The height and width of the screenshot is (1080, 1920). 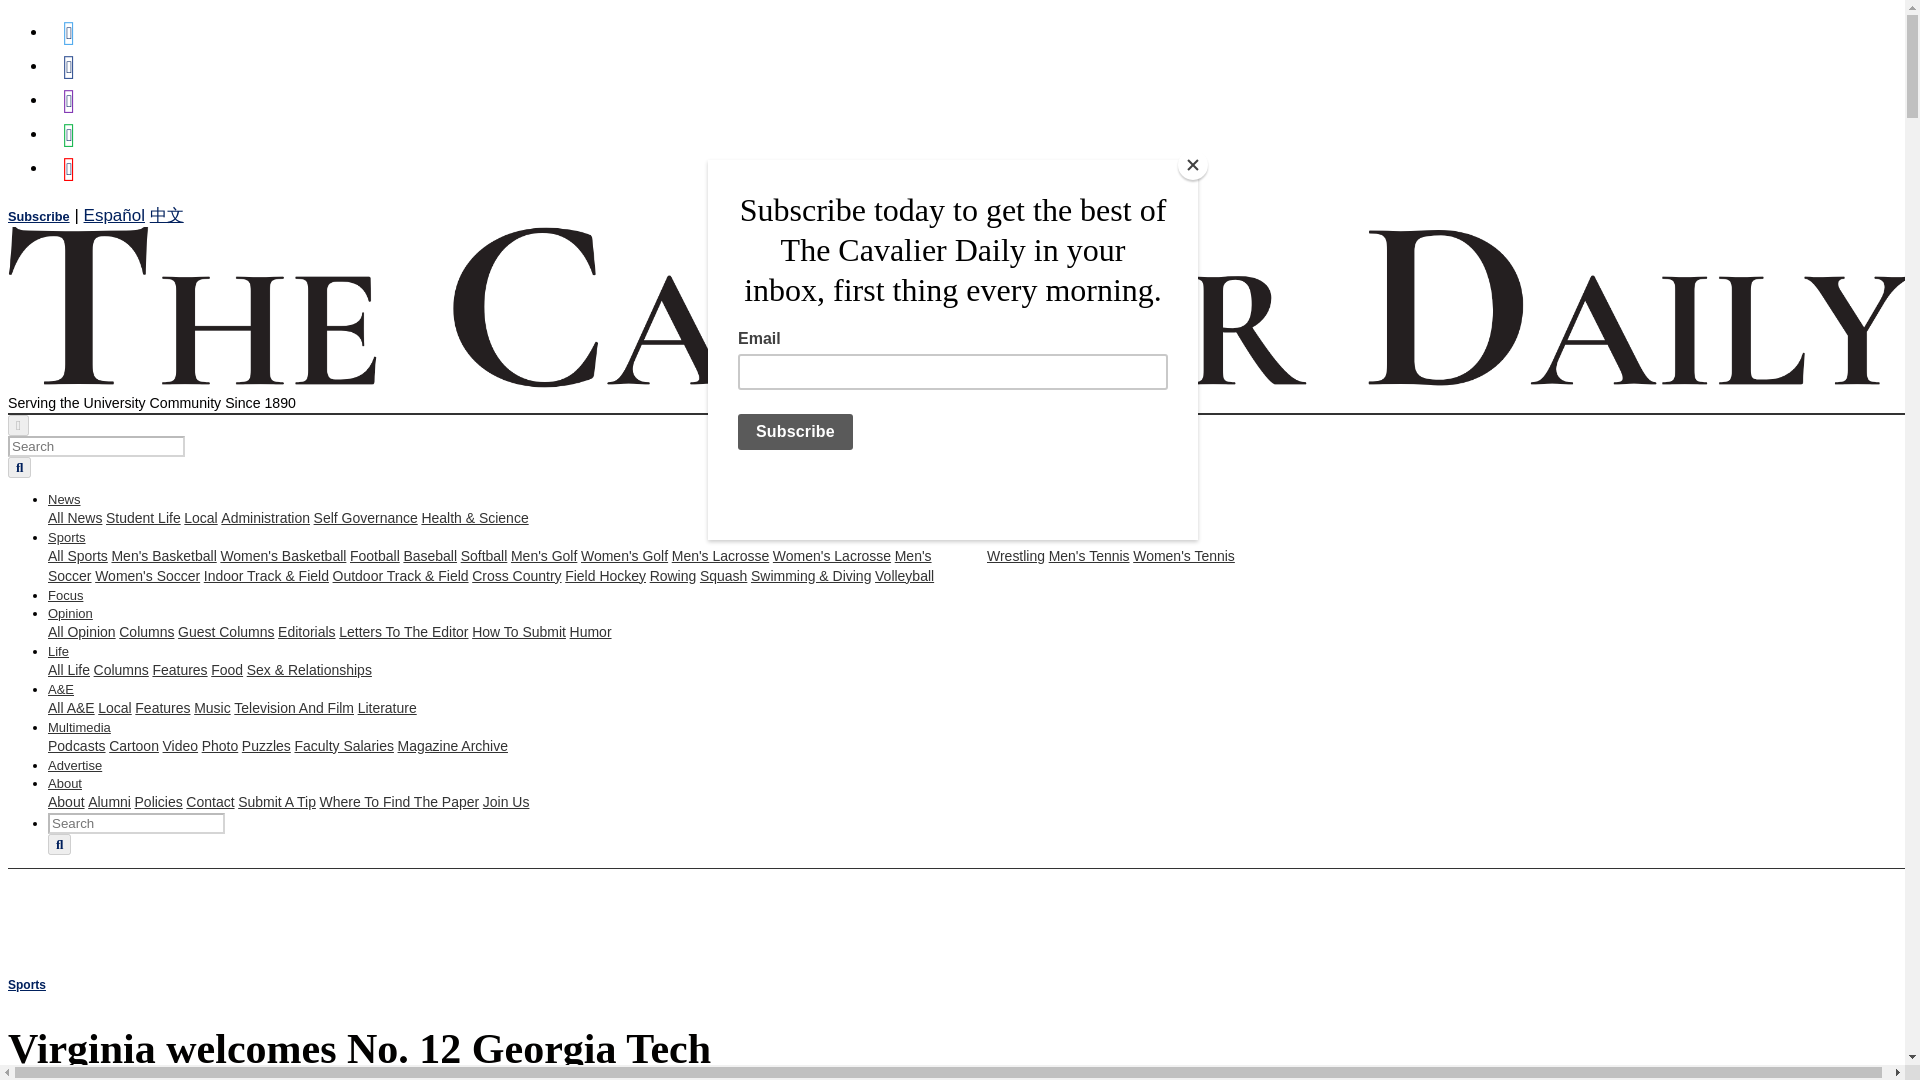 I want to click on Administration, so click(x=264, y=517).